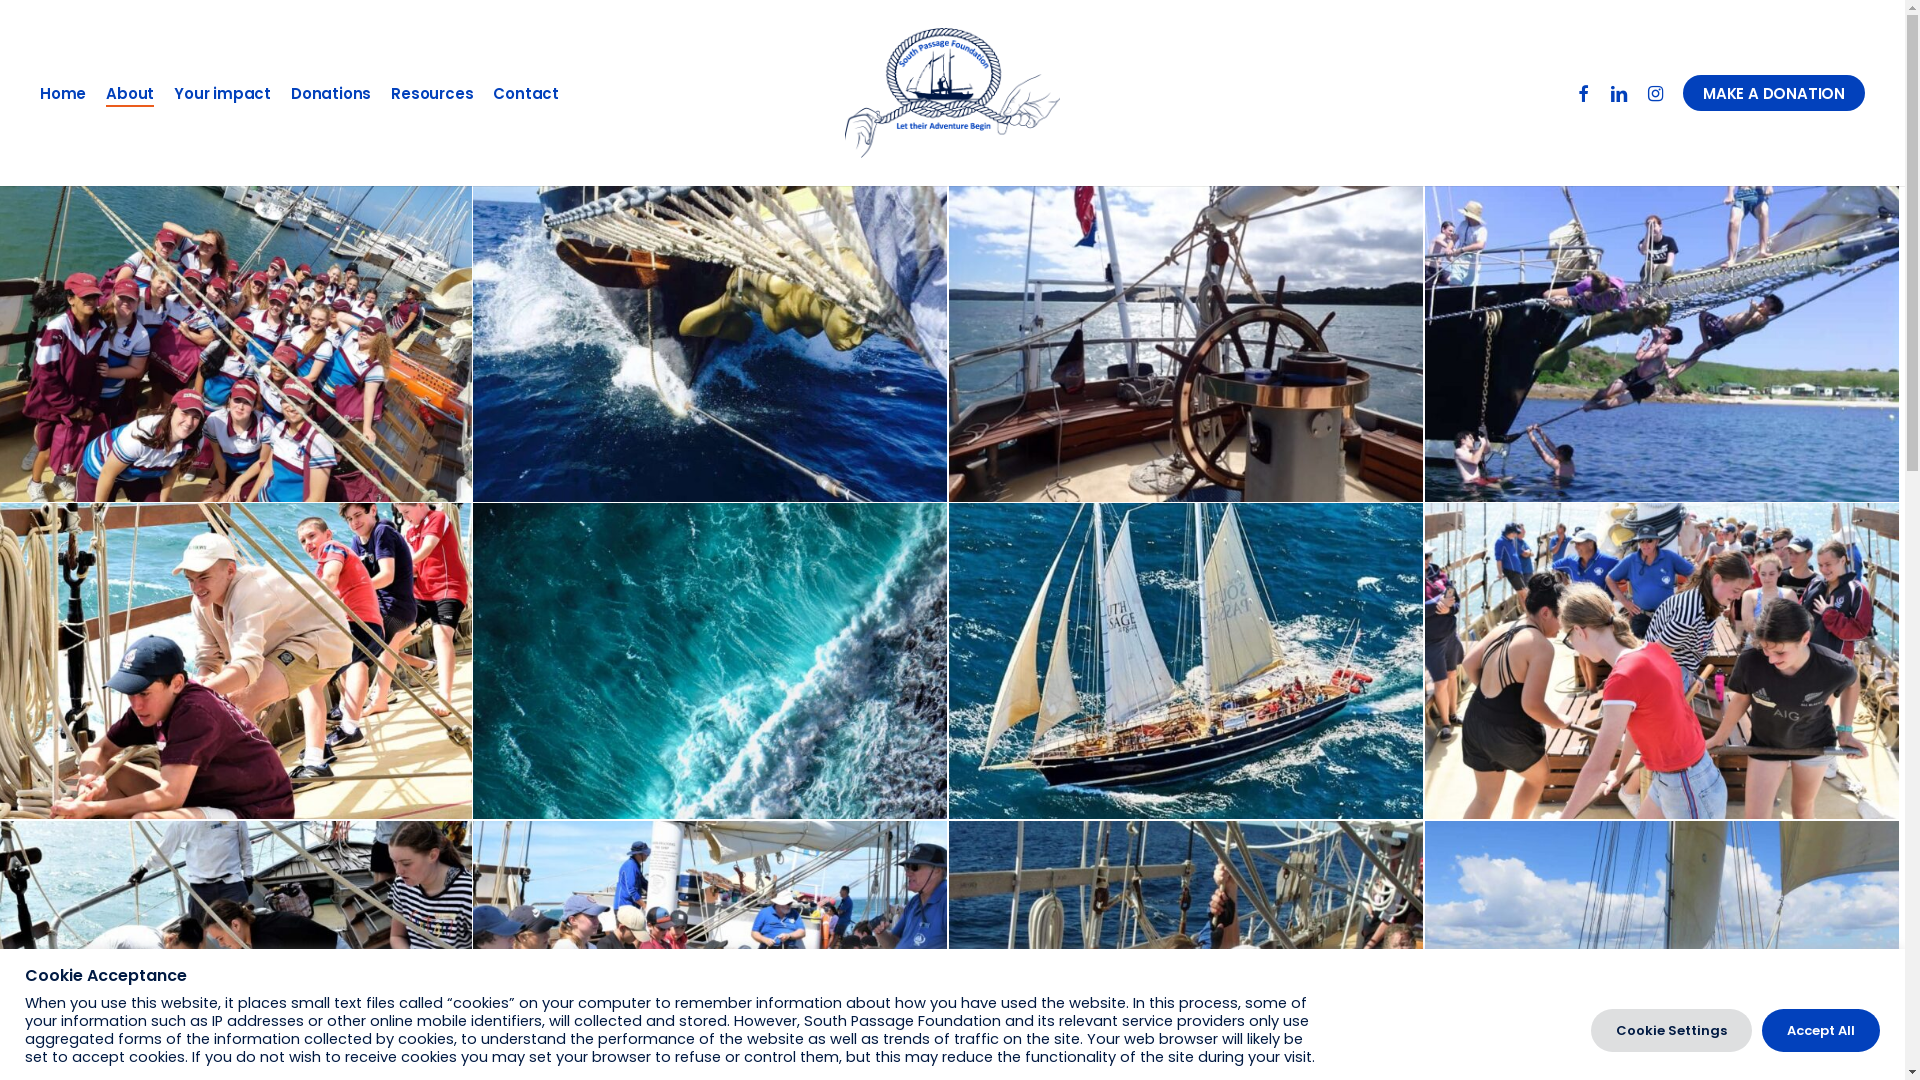 The width and height of the screenshot is (1920, 1080). I want to click on Resources, so click(432, 94).